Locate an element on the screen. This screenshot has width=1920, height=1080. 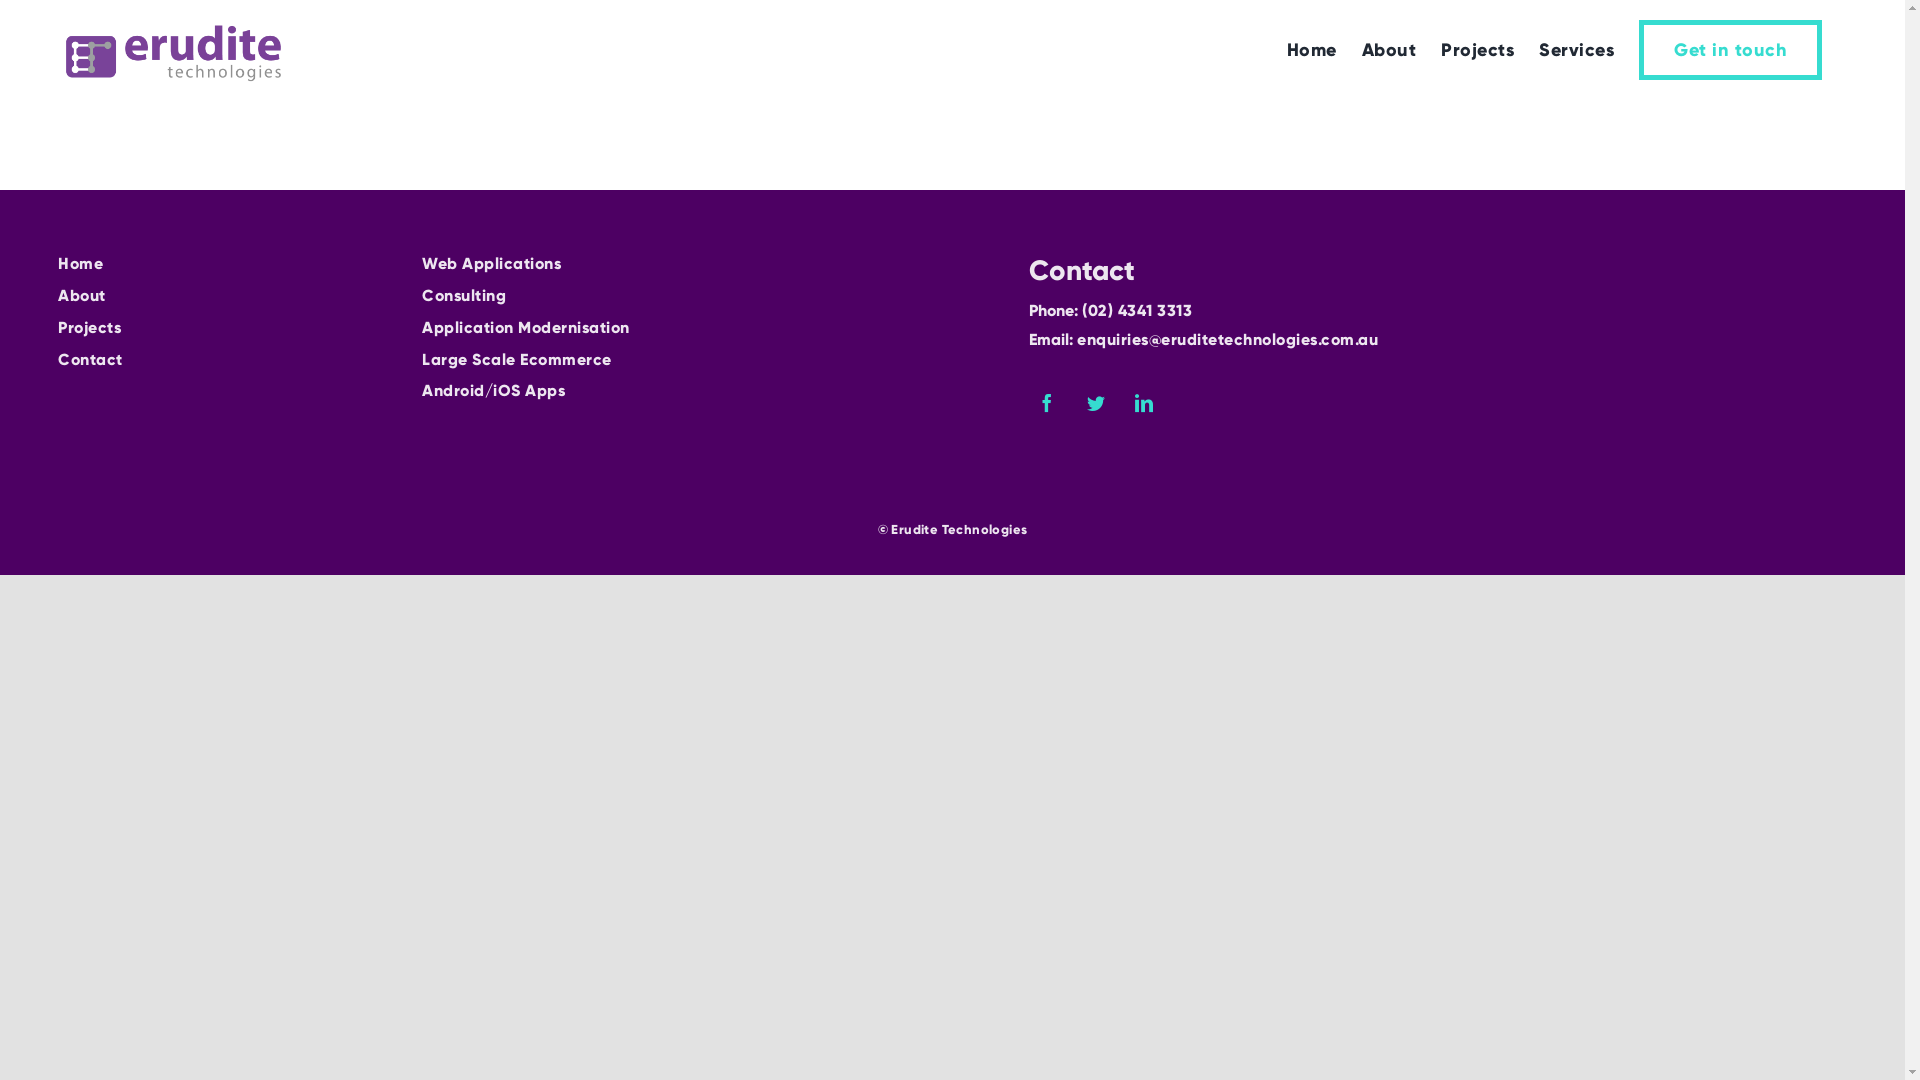
Get in touch is located at coordinates (1730, 50).